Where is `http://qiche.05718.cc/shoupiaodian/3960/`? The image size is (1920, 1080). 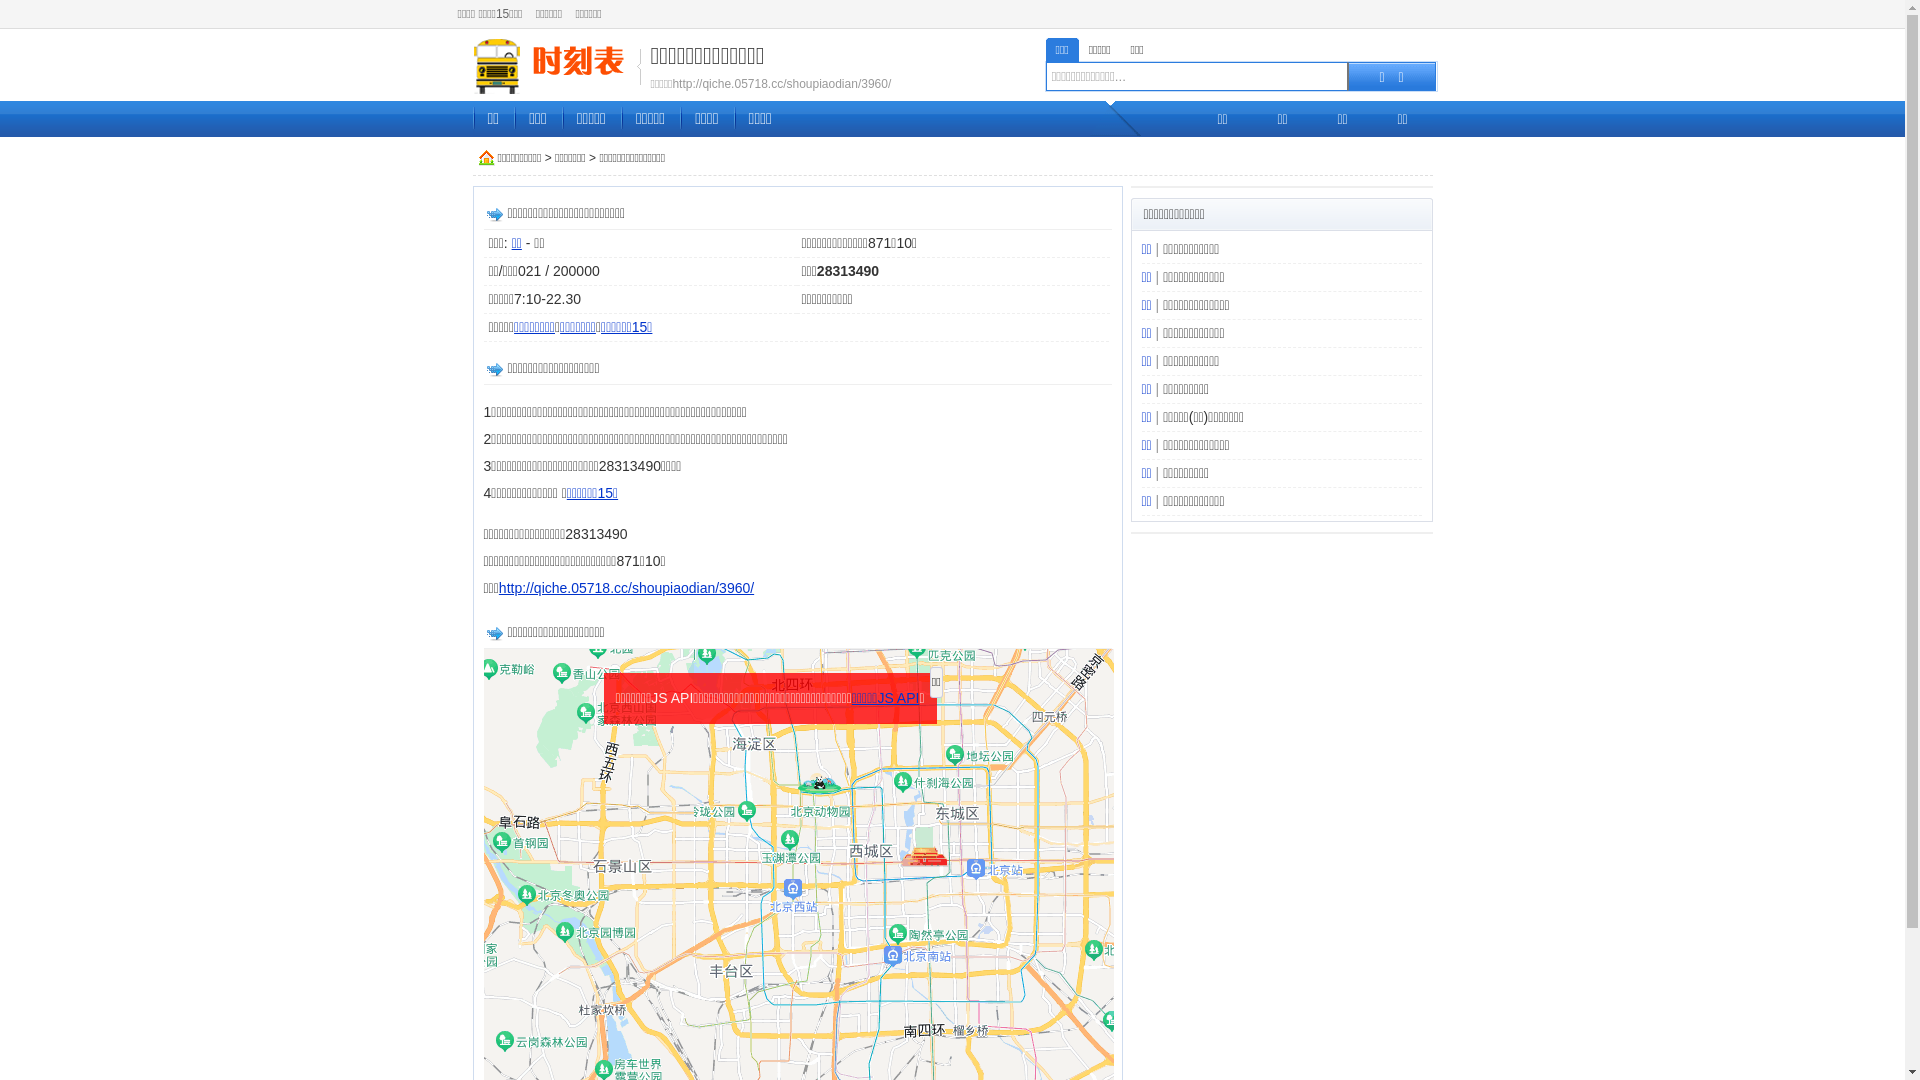 http://qiche.05718.cc/shoupiaodian/3960/ is located at coordinates (626, 588).